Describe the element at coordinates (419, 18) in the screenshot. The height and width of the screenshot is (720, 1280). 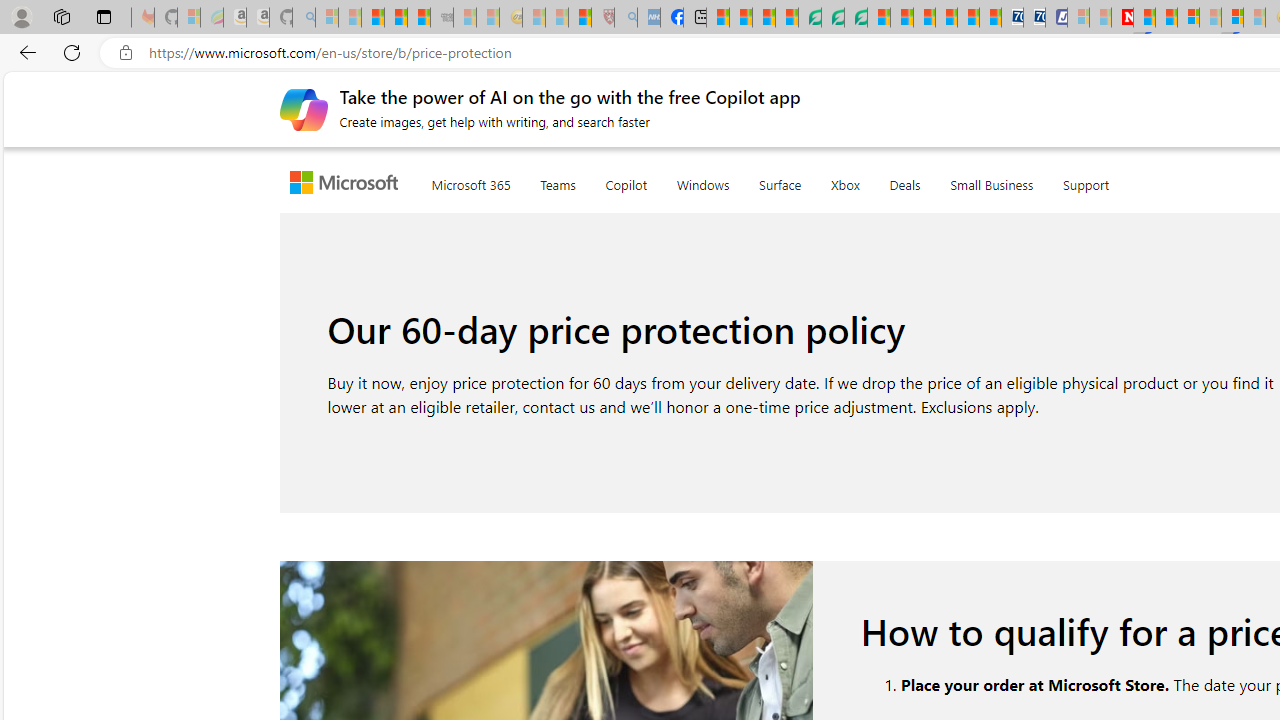
I see `New Report Confirms 2023 Was Record Hot | Watch` at that location.